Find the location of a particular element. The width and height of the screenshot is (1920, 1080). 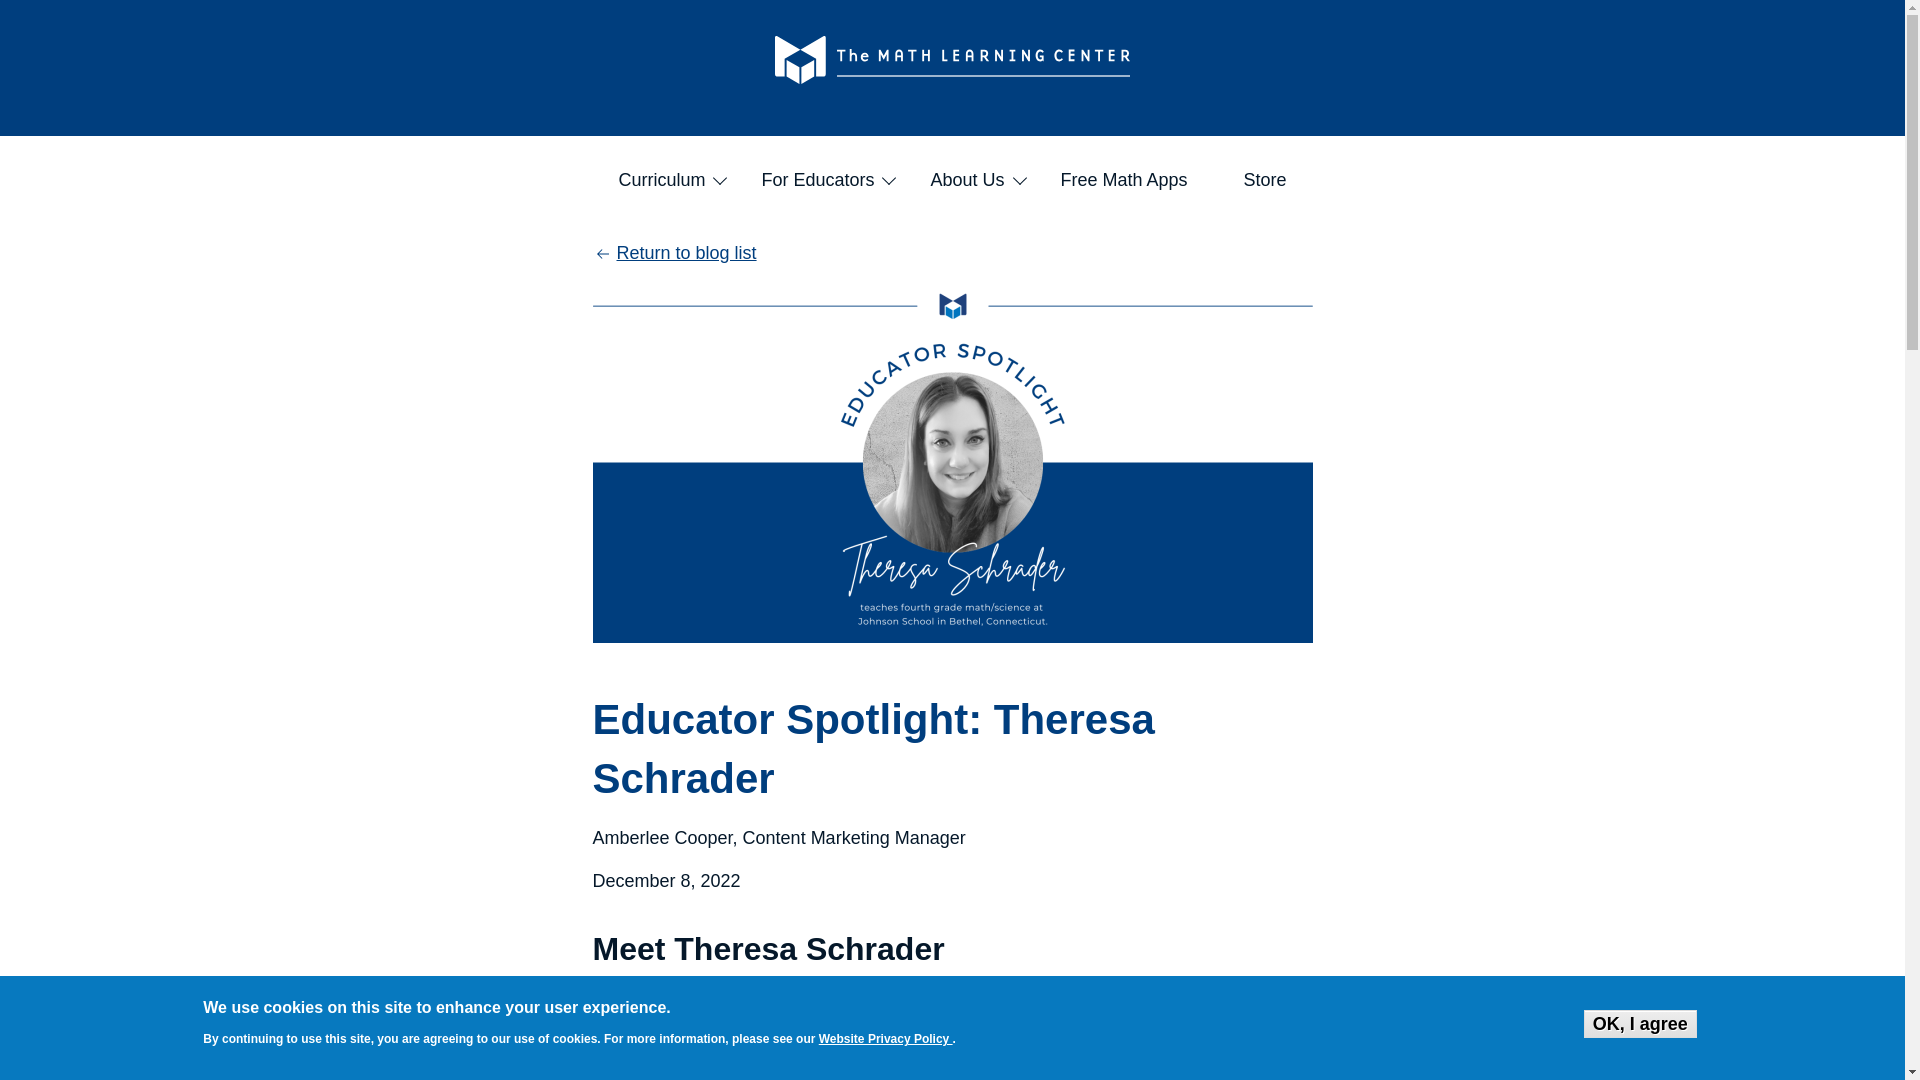

Return to blog list is located at coordinates (674, 253).